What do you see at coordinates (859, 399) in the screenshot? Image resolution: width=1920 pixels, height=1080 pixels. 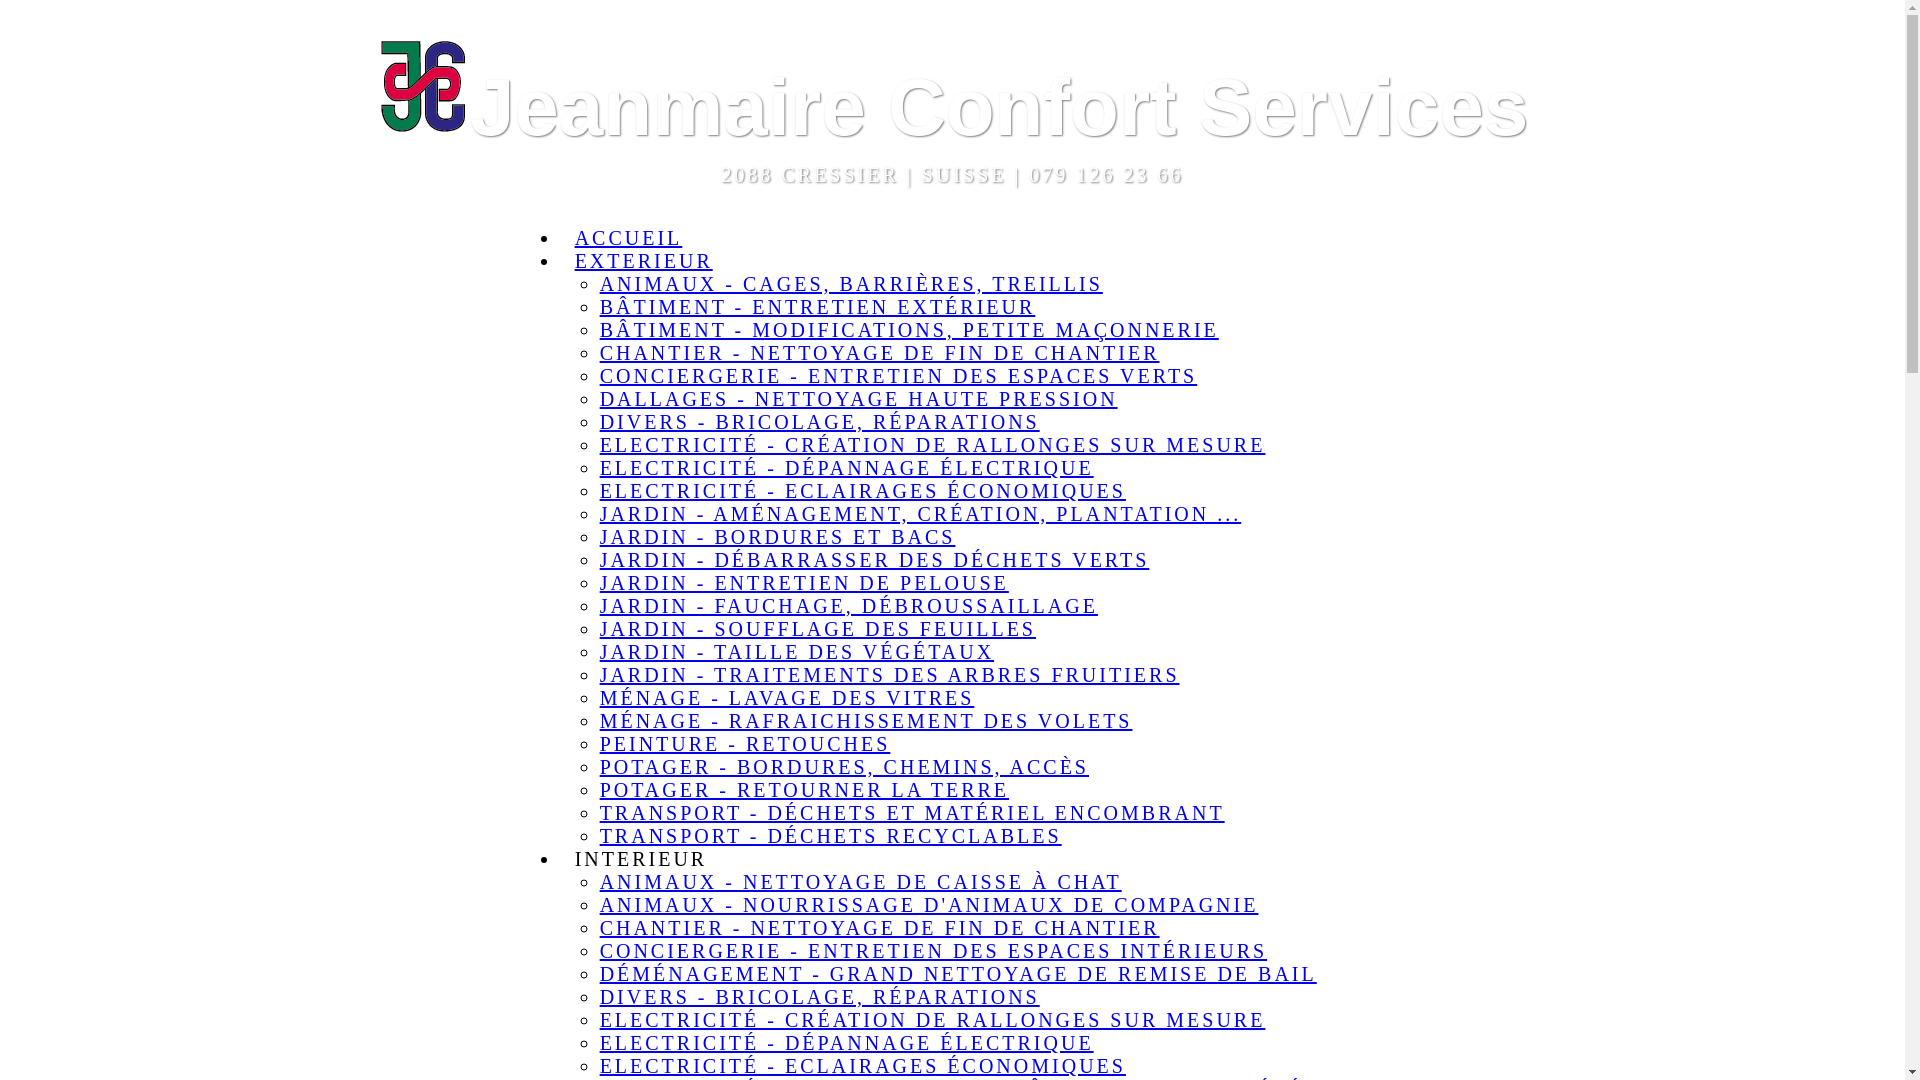 I see `DALLAGES - NETTOYAGE HAUTE PRESSION` at bounding box center [859, 399].